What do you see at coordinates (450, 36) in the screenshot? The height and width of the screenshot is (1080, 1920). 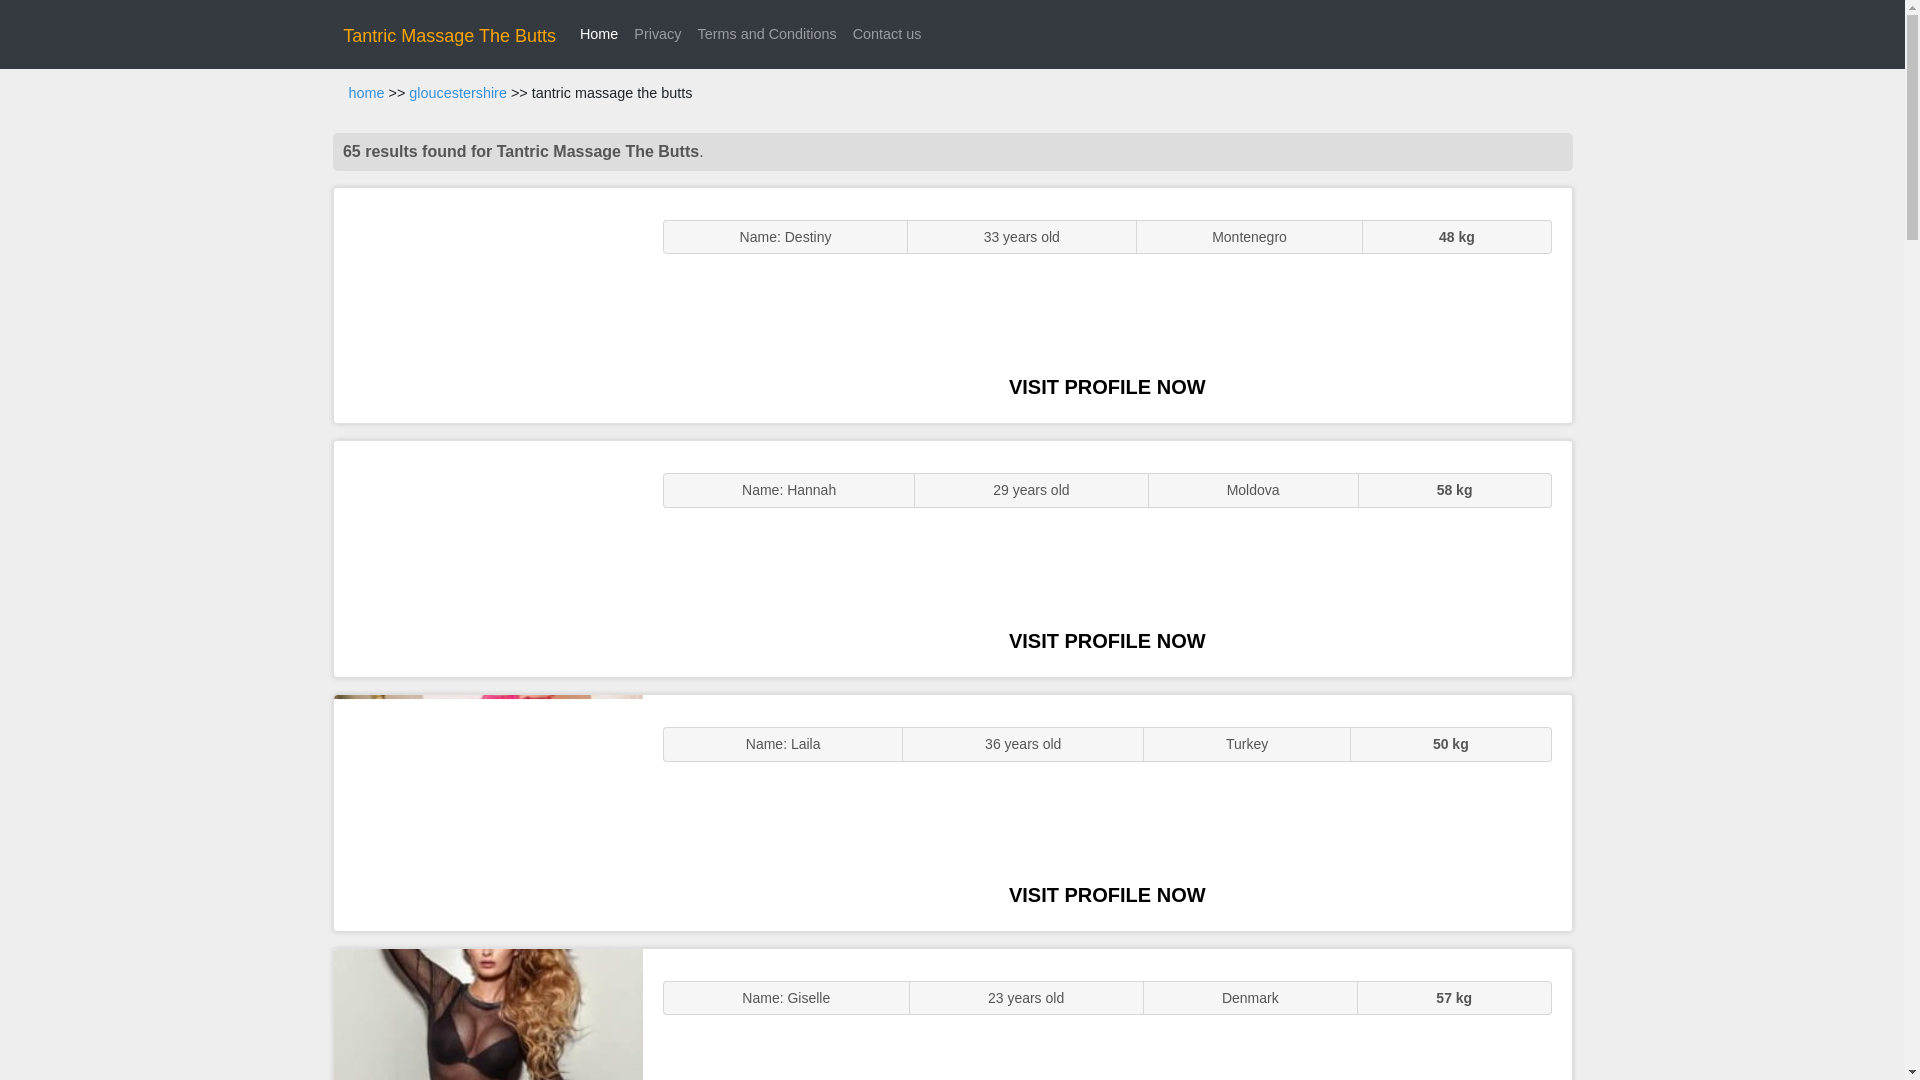 I see `Tantric Massage The Butts` at bounding box center [450, 36].